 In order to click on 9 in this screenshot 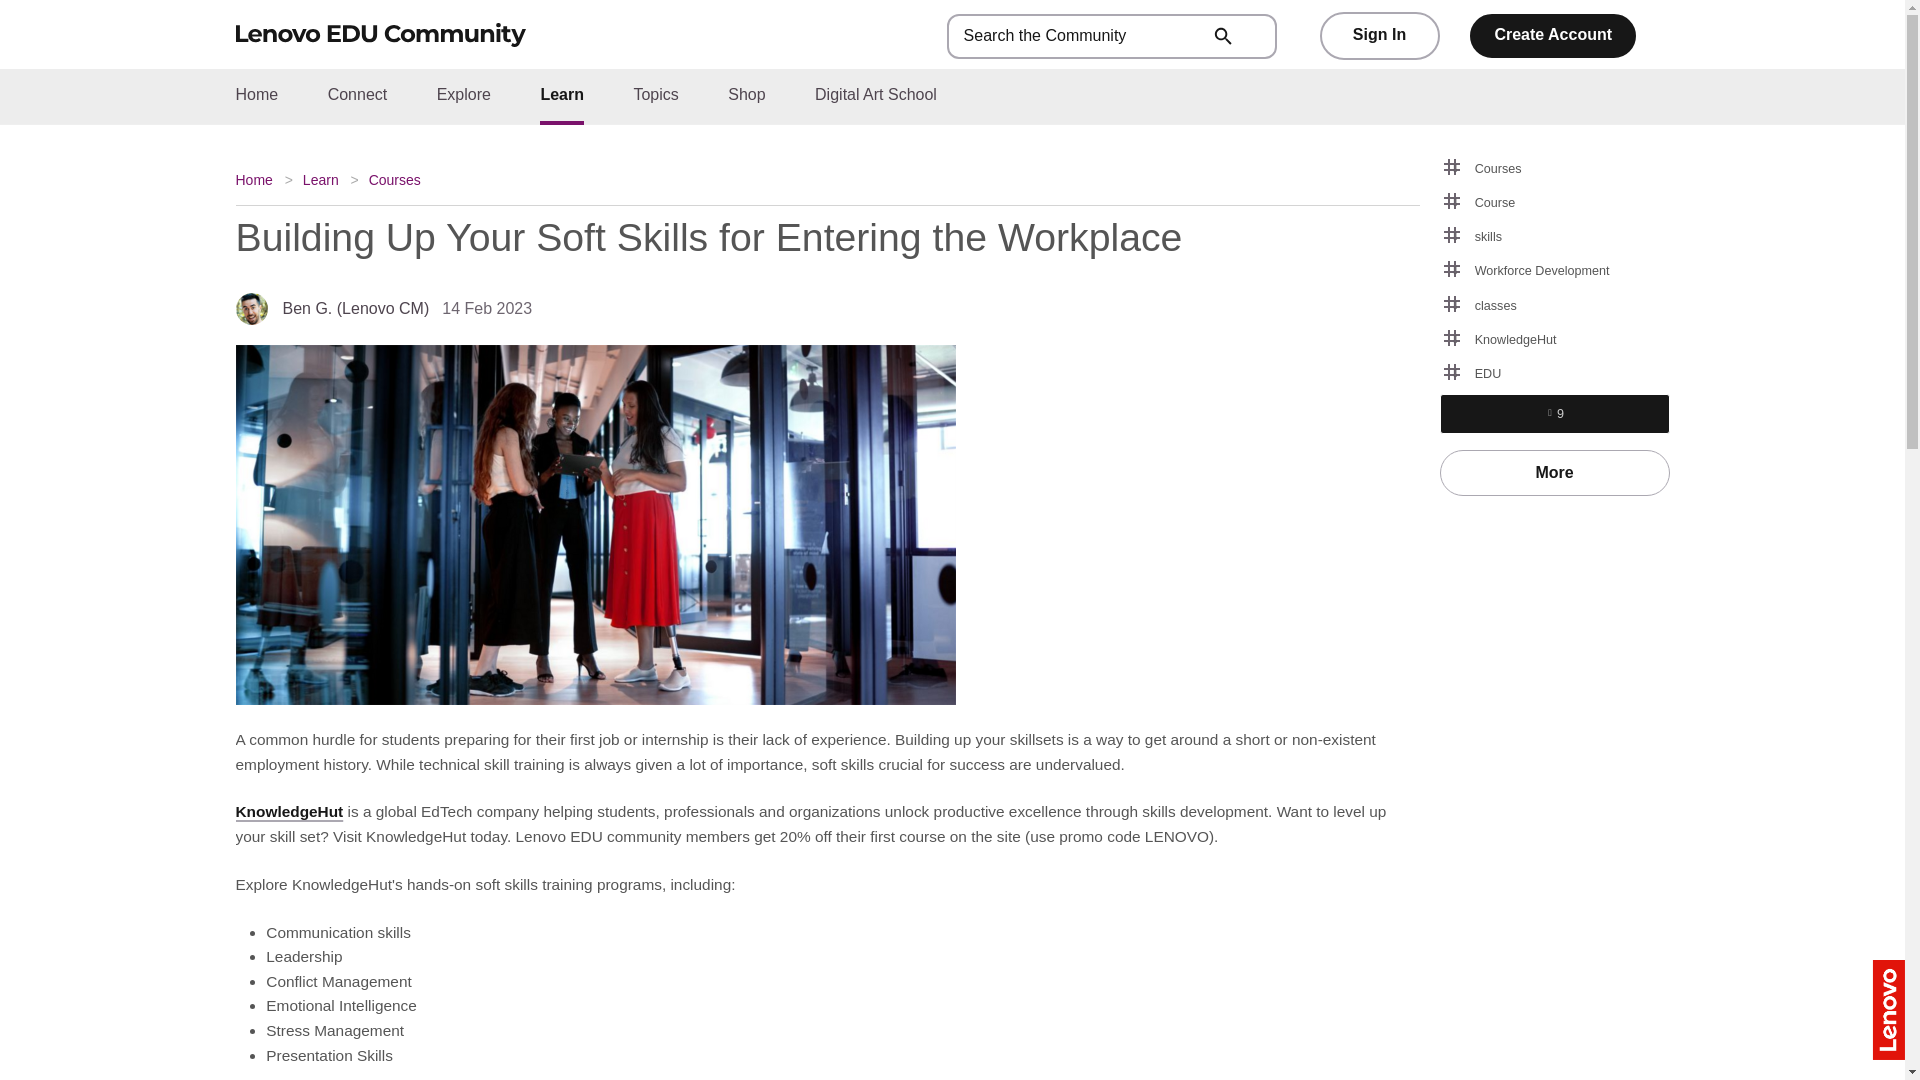, I will do `click(1554, 414)`.